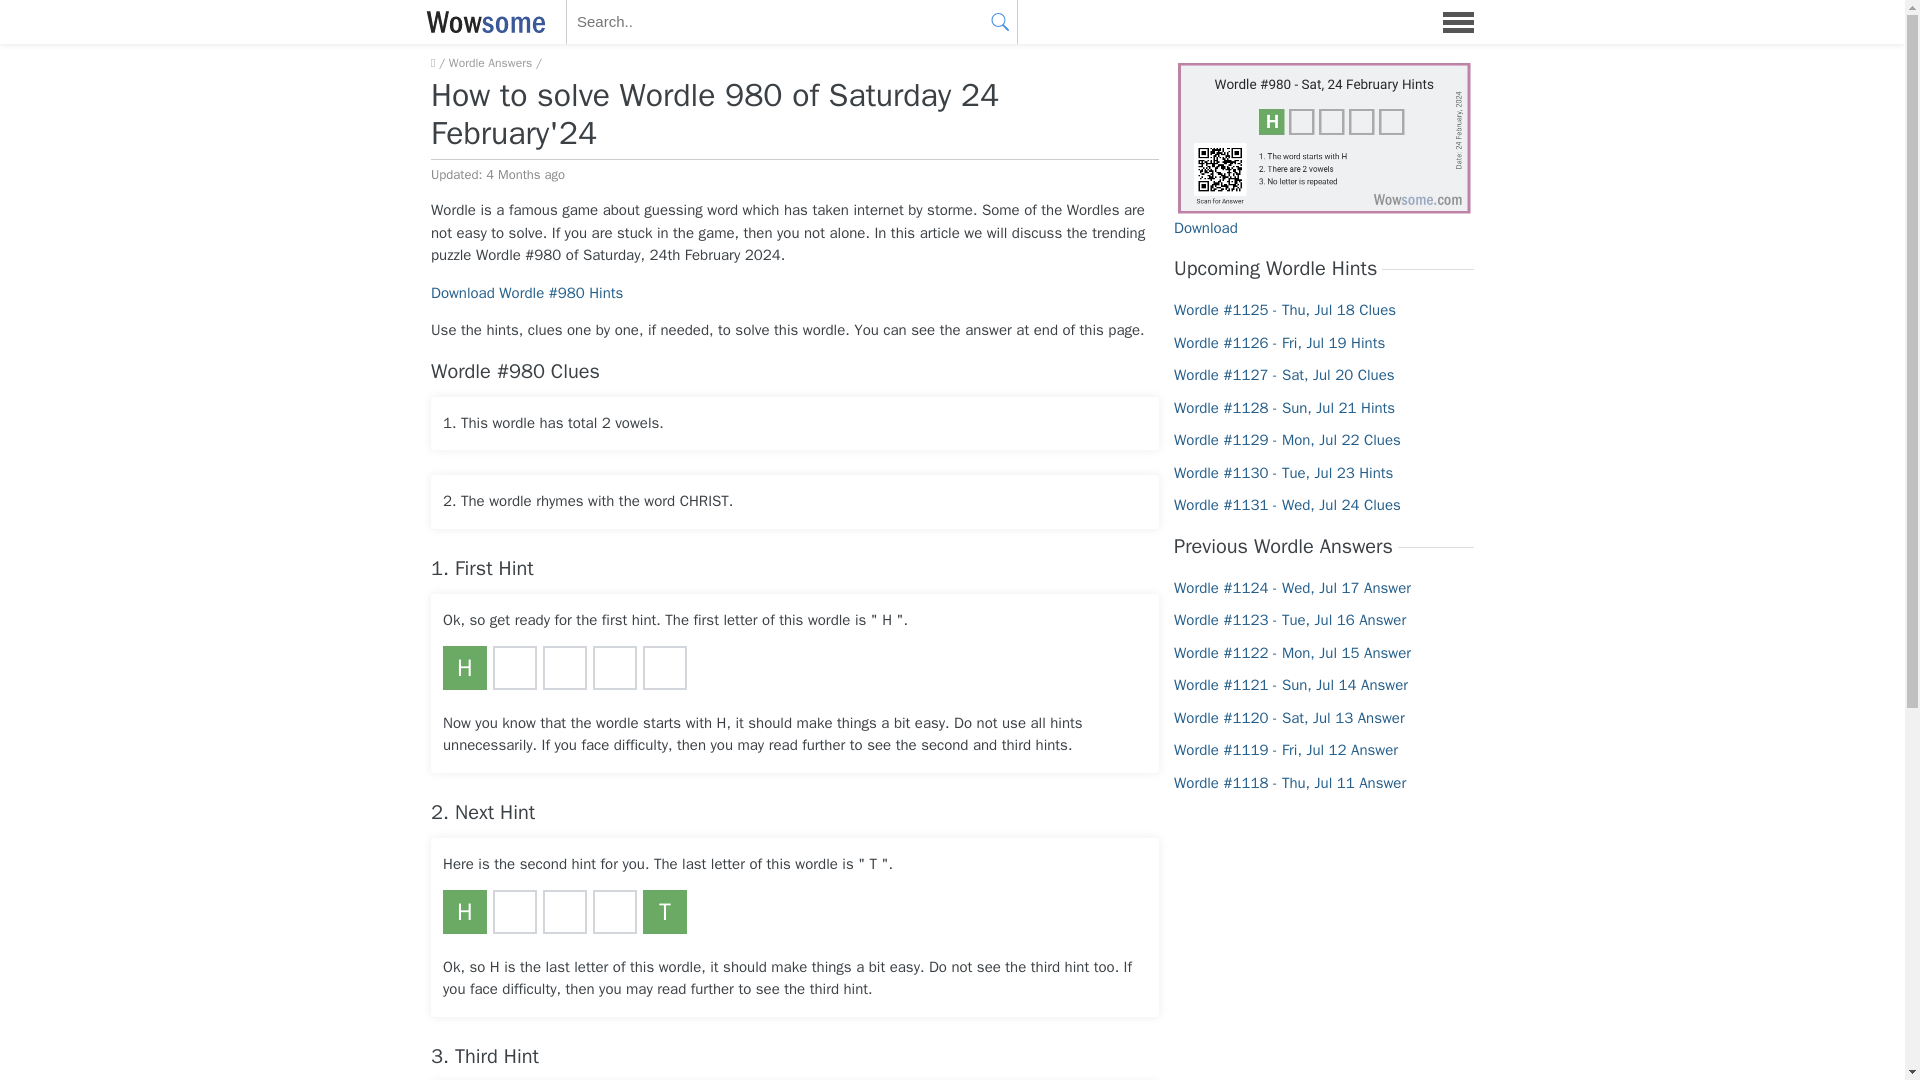  Describe the element at coordinates (490, 63) in the screenshot. I see `Wordle Answers` at that location.